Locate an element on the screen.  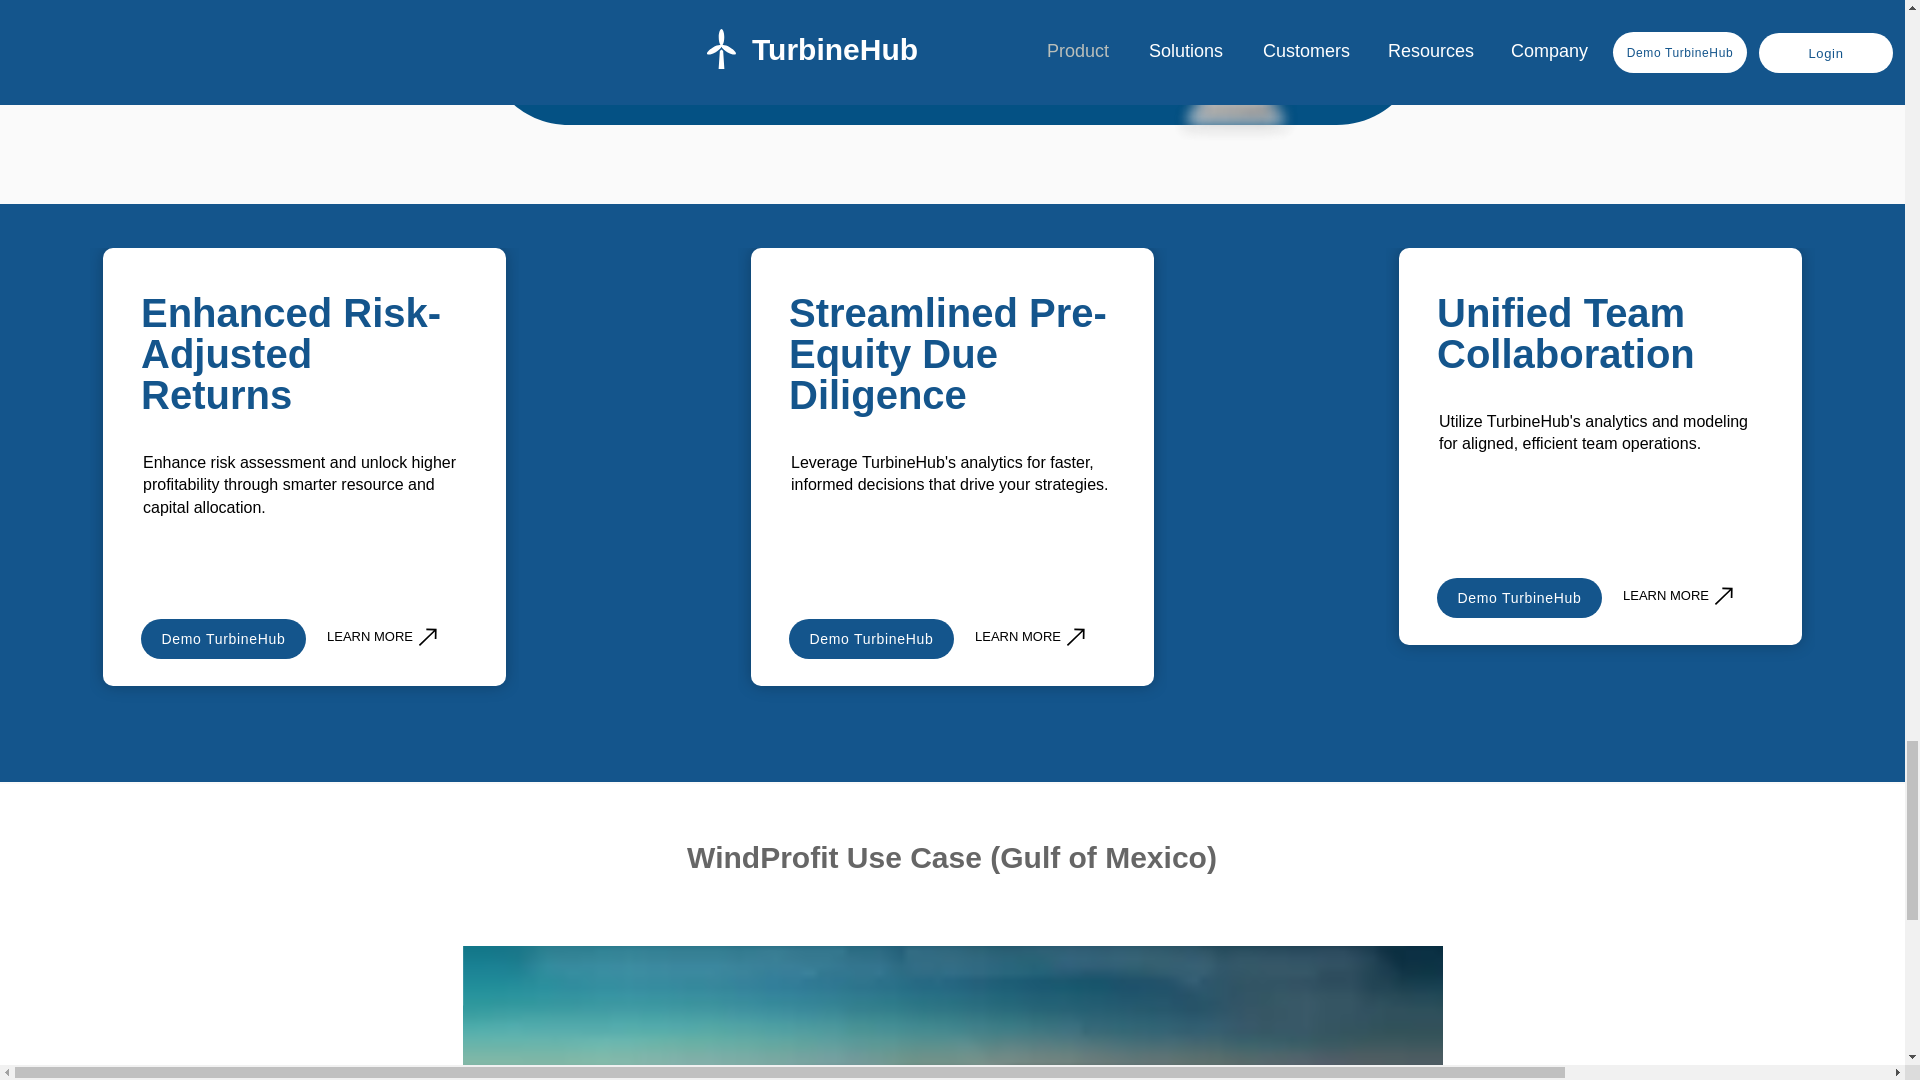
LEARN MORE is located at coordinates (384, 636).